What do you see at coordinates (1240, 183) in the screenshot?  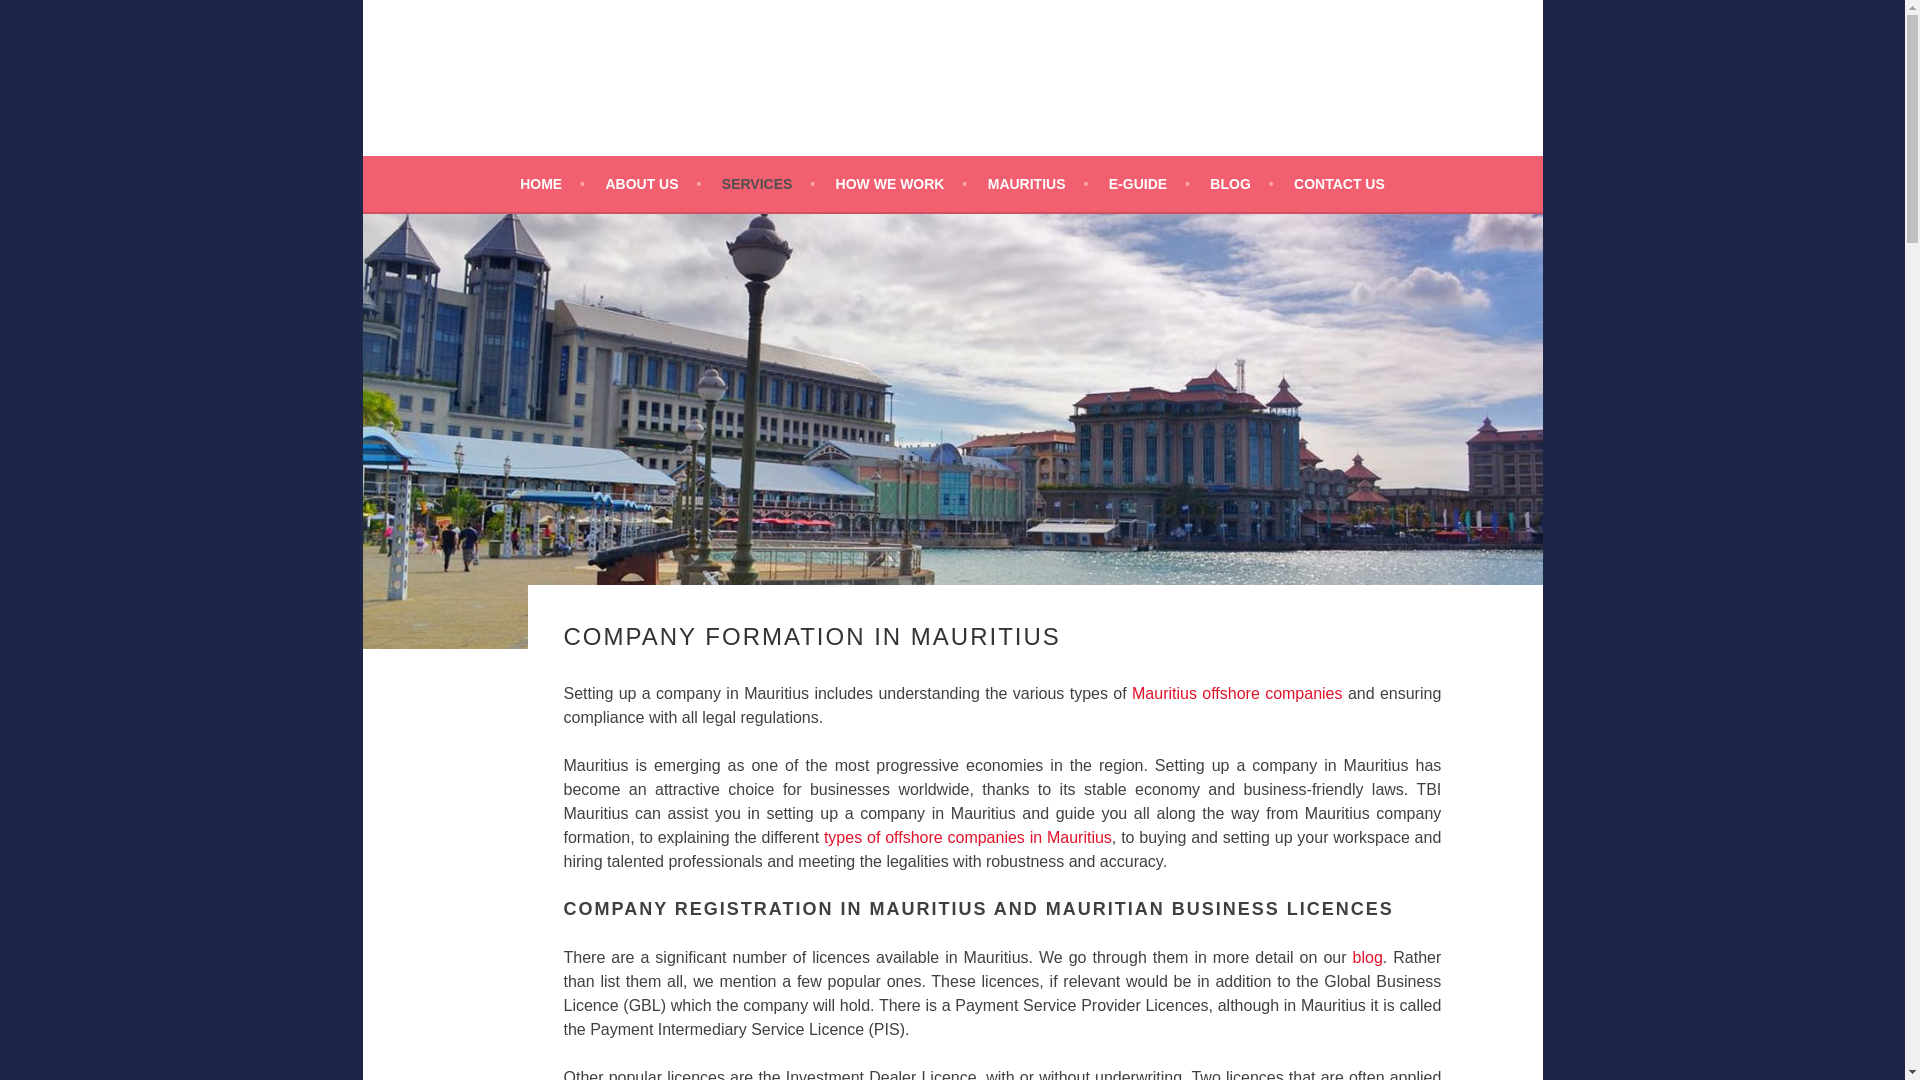 I see `BLOG` at bounding box center [1240, 183].